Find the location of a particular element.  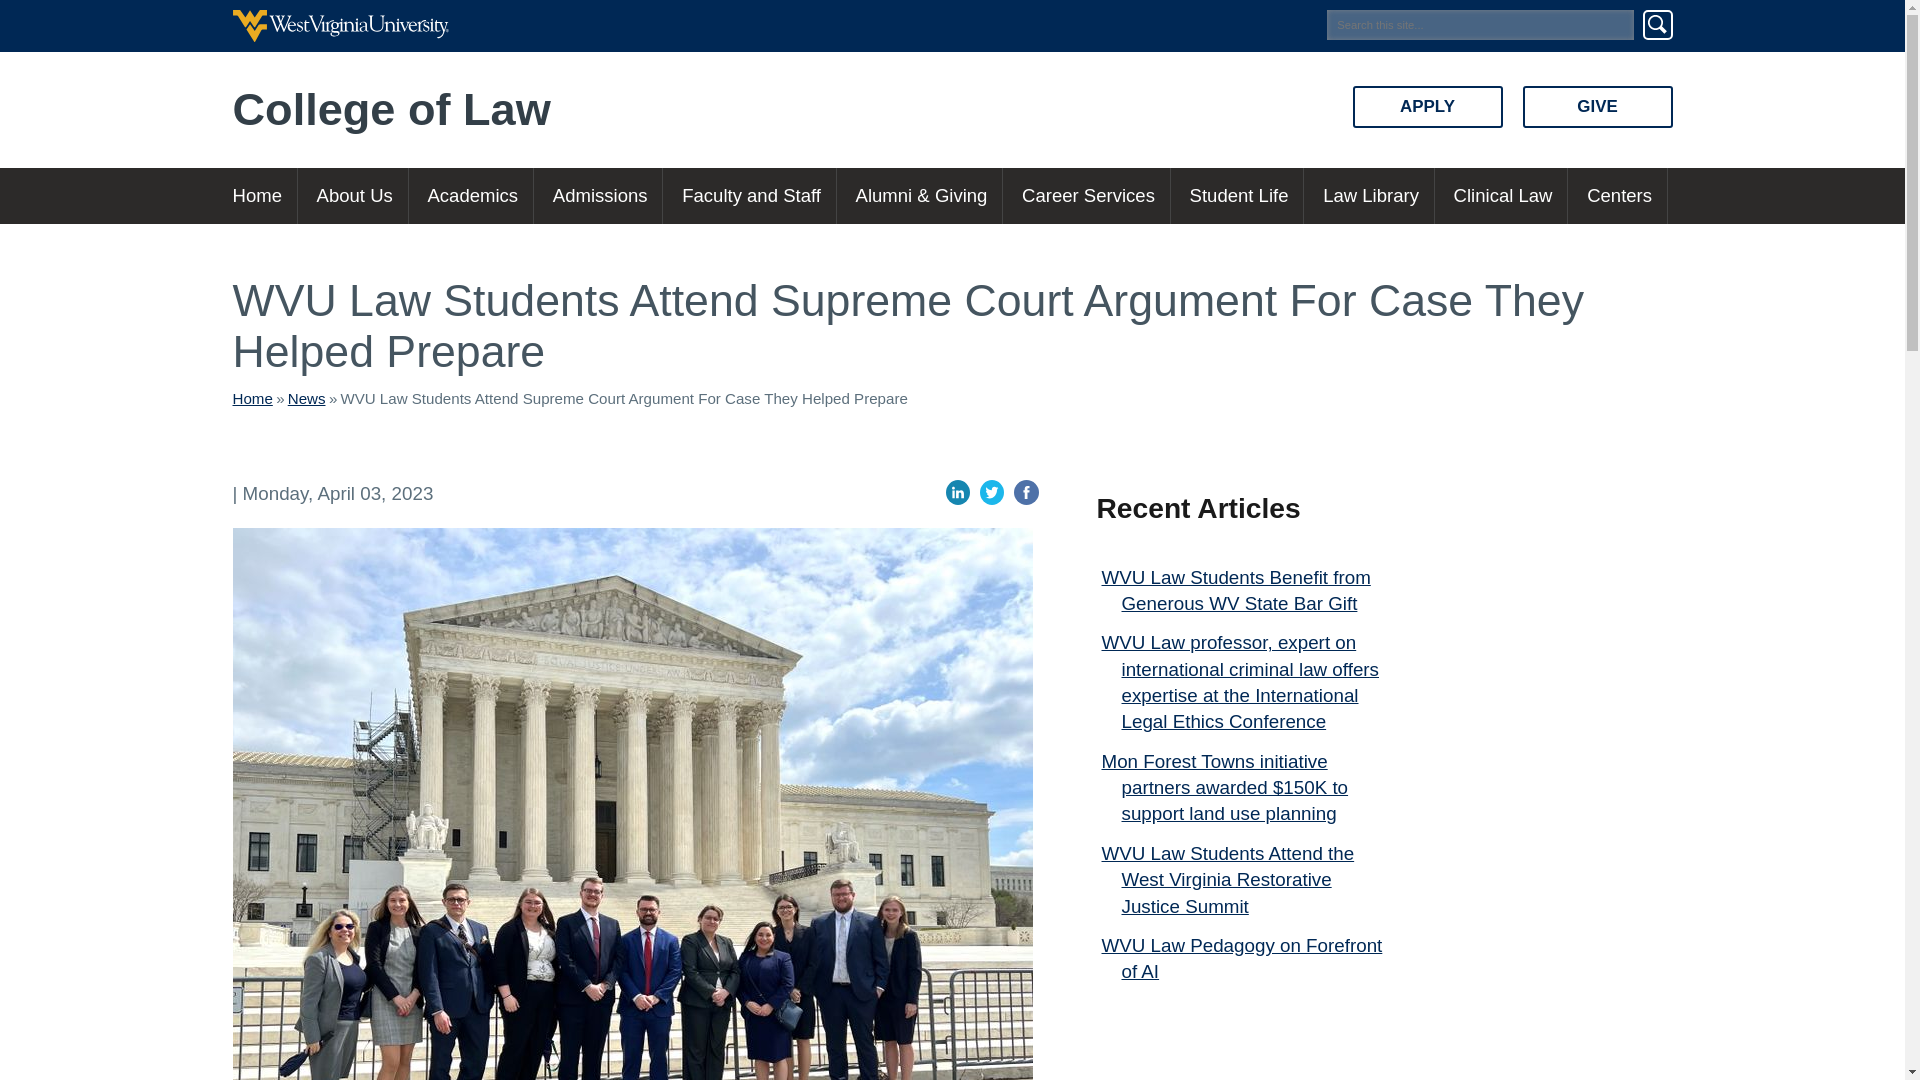

APPLY is located at coordinates (1426, 107).